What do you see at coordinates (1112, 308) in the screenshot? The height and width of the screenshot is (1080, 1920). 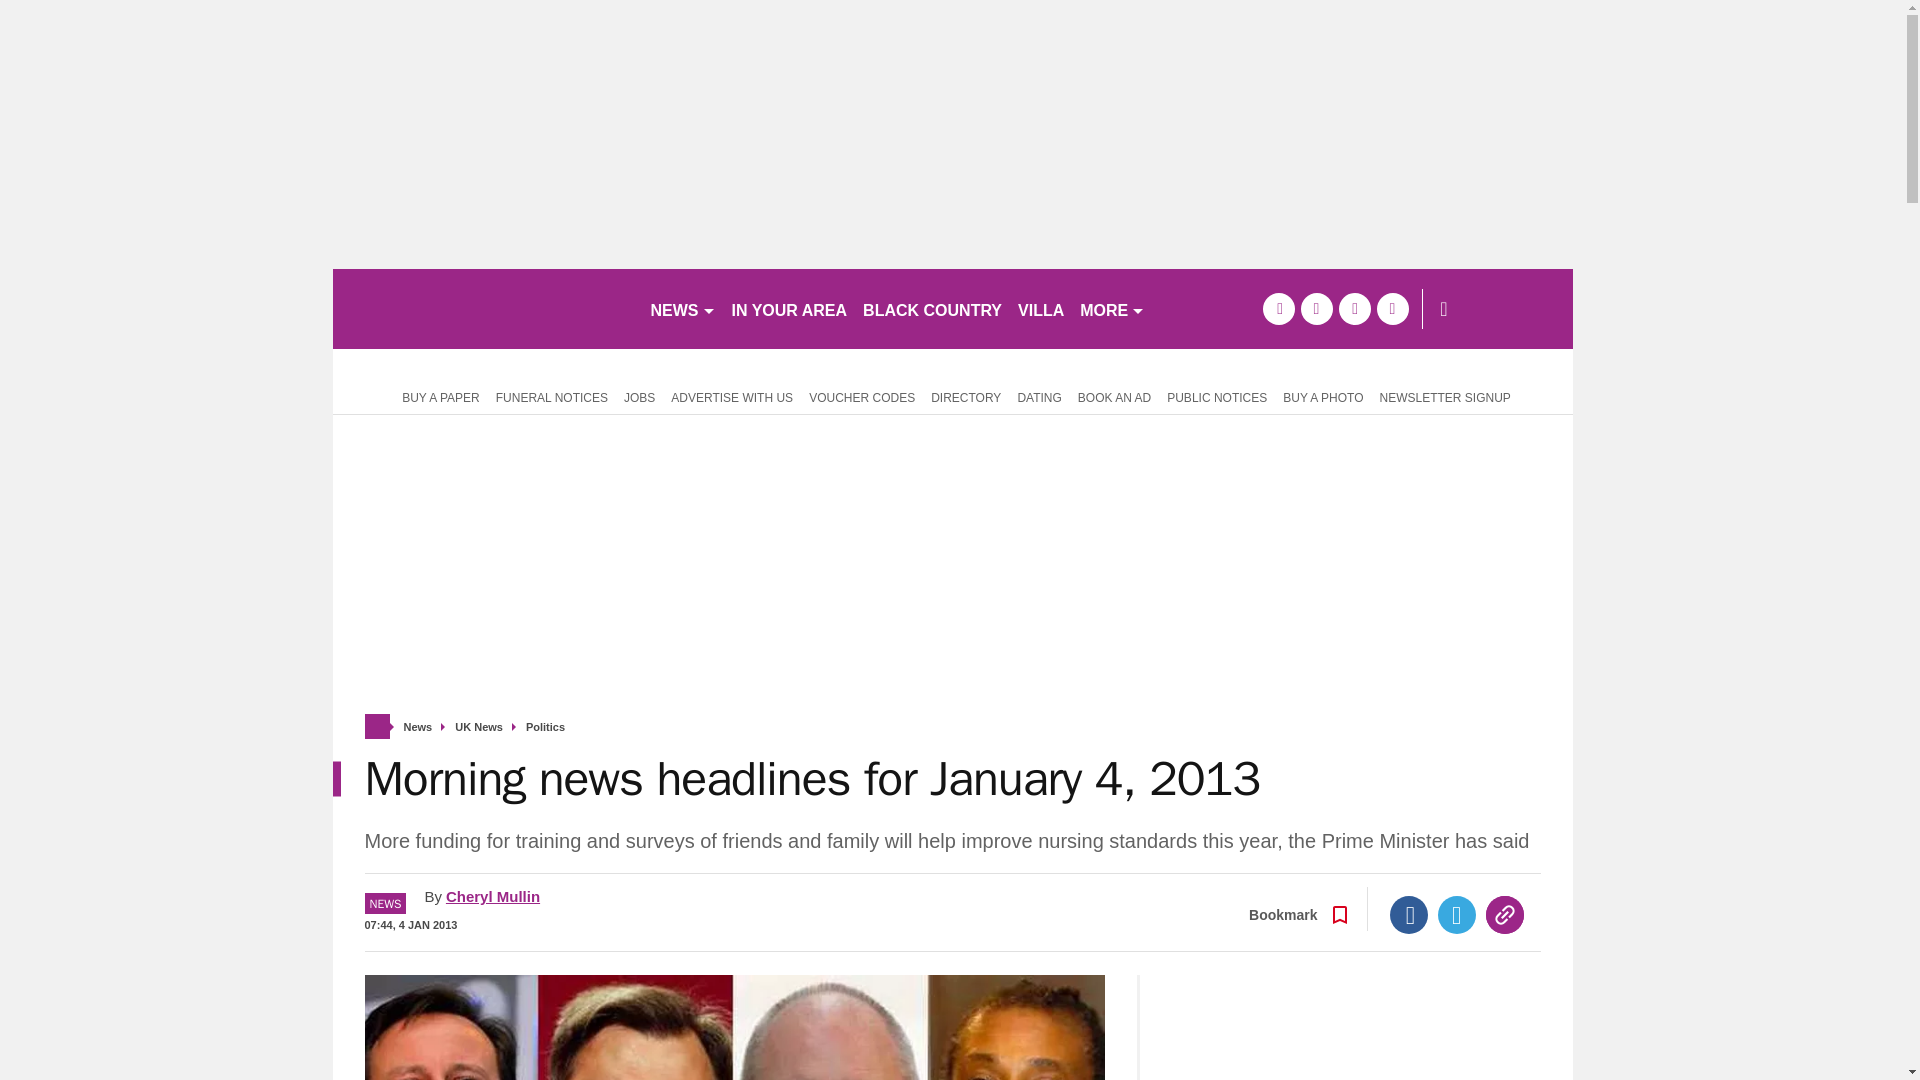 I see `MORE` at bounding box center [1112, 308].